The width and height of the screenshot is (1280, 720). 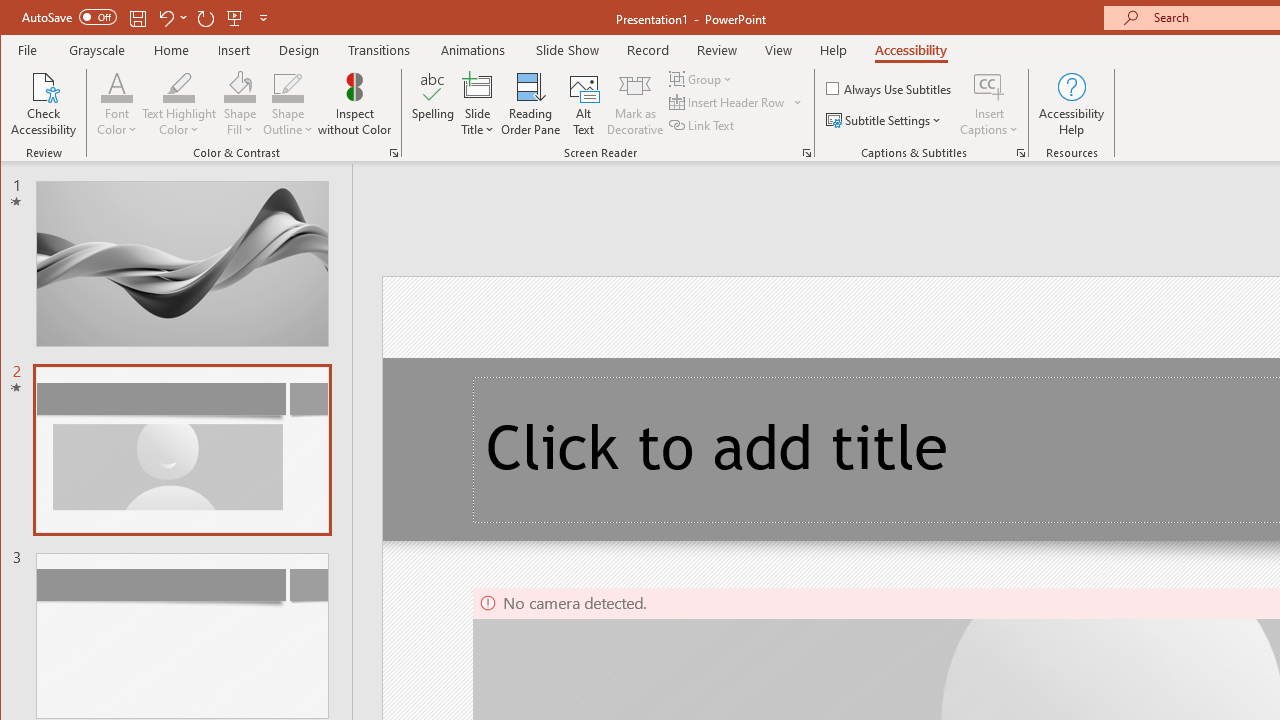 What do you see at coordinates (44, 104) in the screenshot?
I see `Check Accessibility` at bounding box center [44, 104].